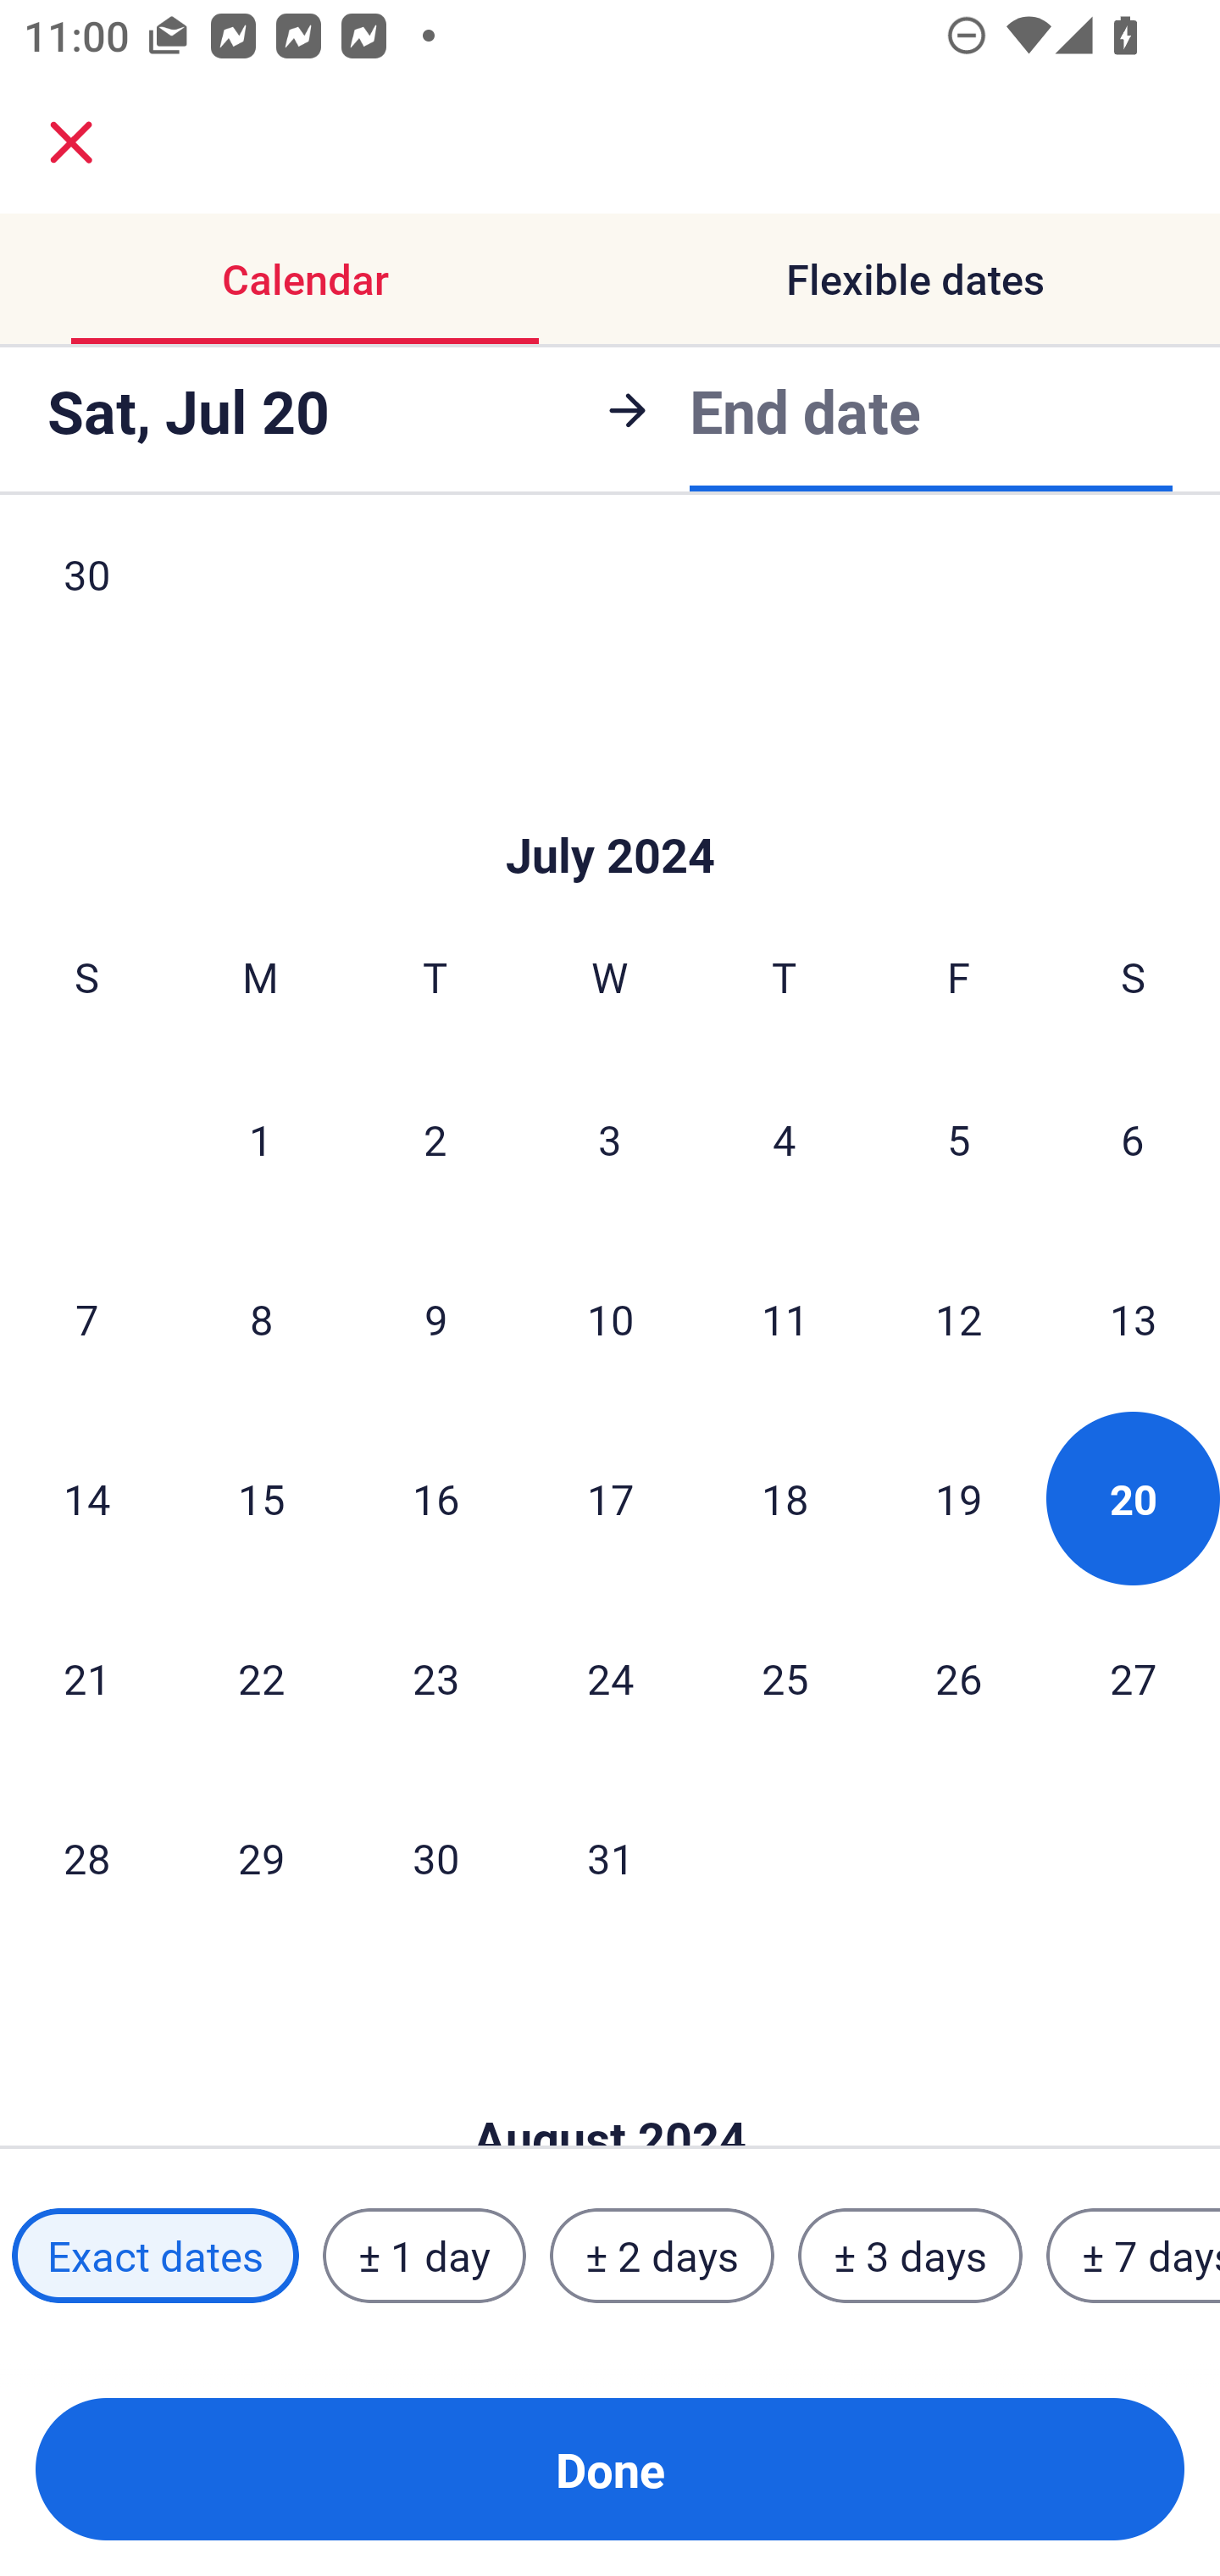 This screenshot has width=1220, height=2576. Describe the element at coordinates (610, 1140) in the screenshot. I see `3 Wednesday, July 3, 2024` at that location.